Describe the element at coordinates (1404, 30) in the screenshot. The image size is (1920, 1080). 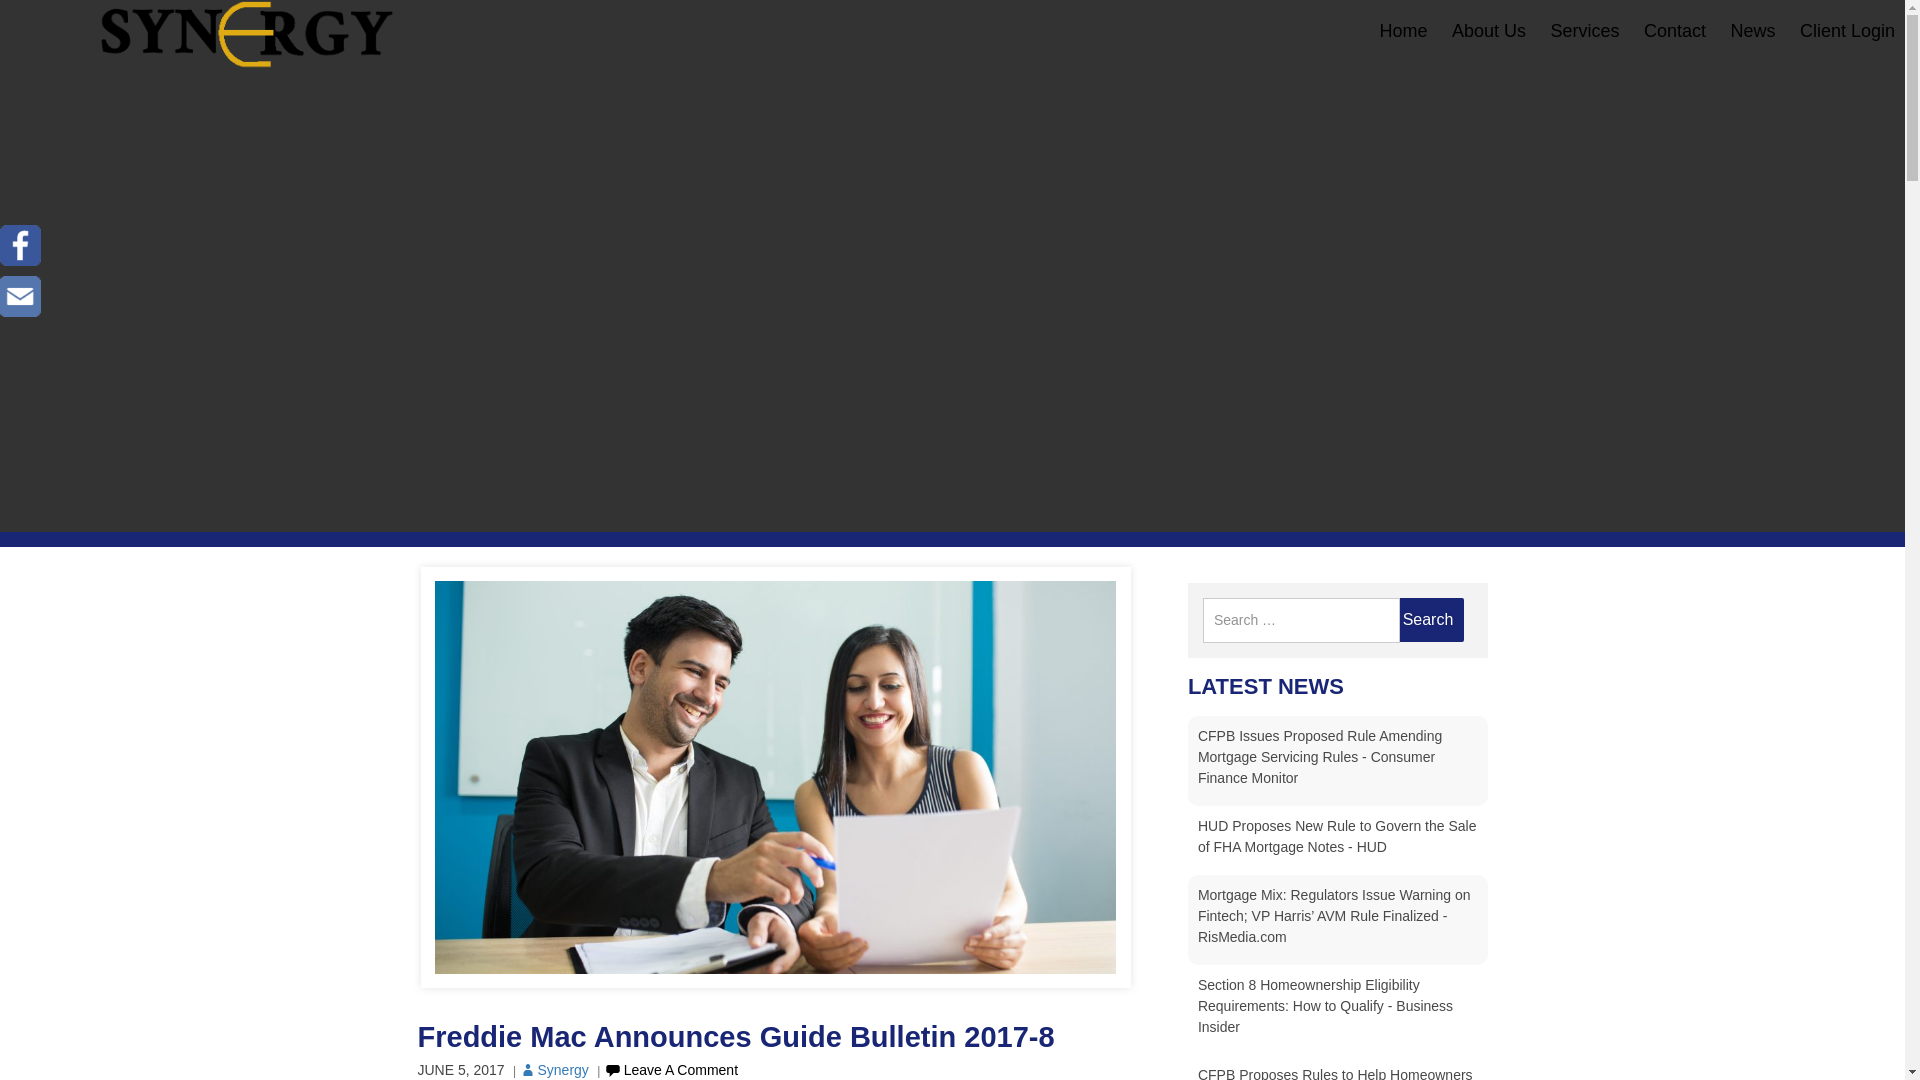
I see `Home` at that location.